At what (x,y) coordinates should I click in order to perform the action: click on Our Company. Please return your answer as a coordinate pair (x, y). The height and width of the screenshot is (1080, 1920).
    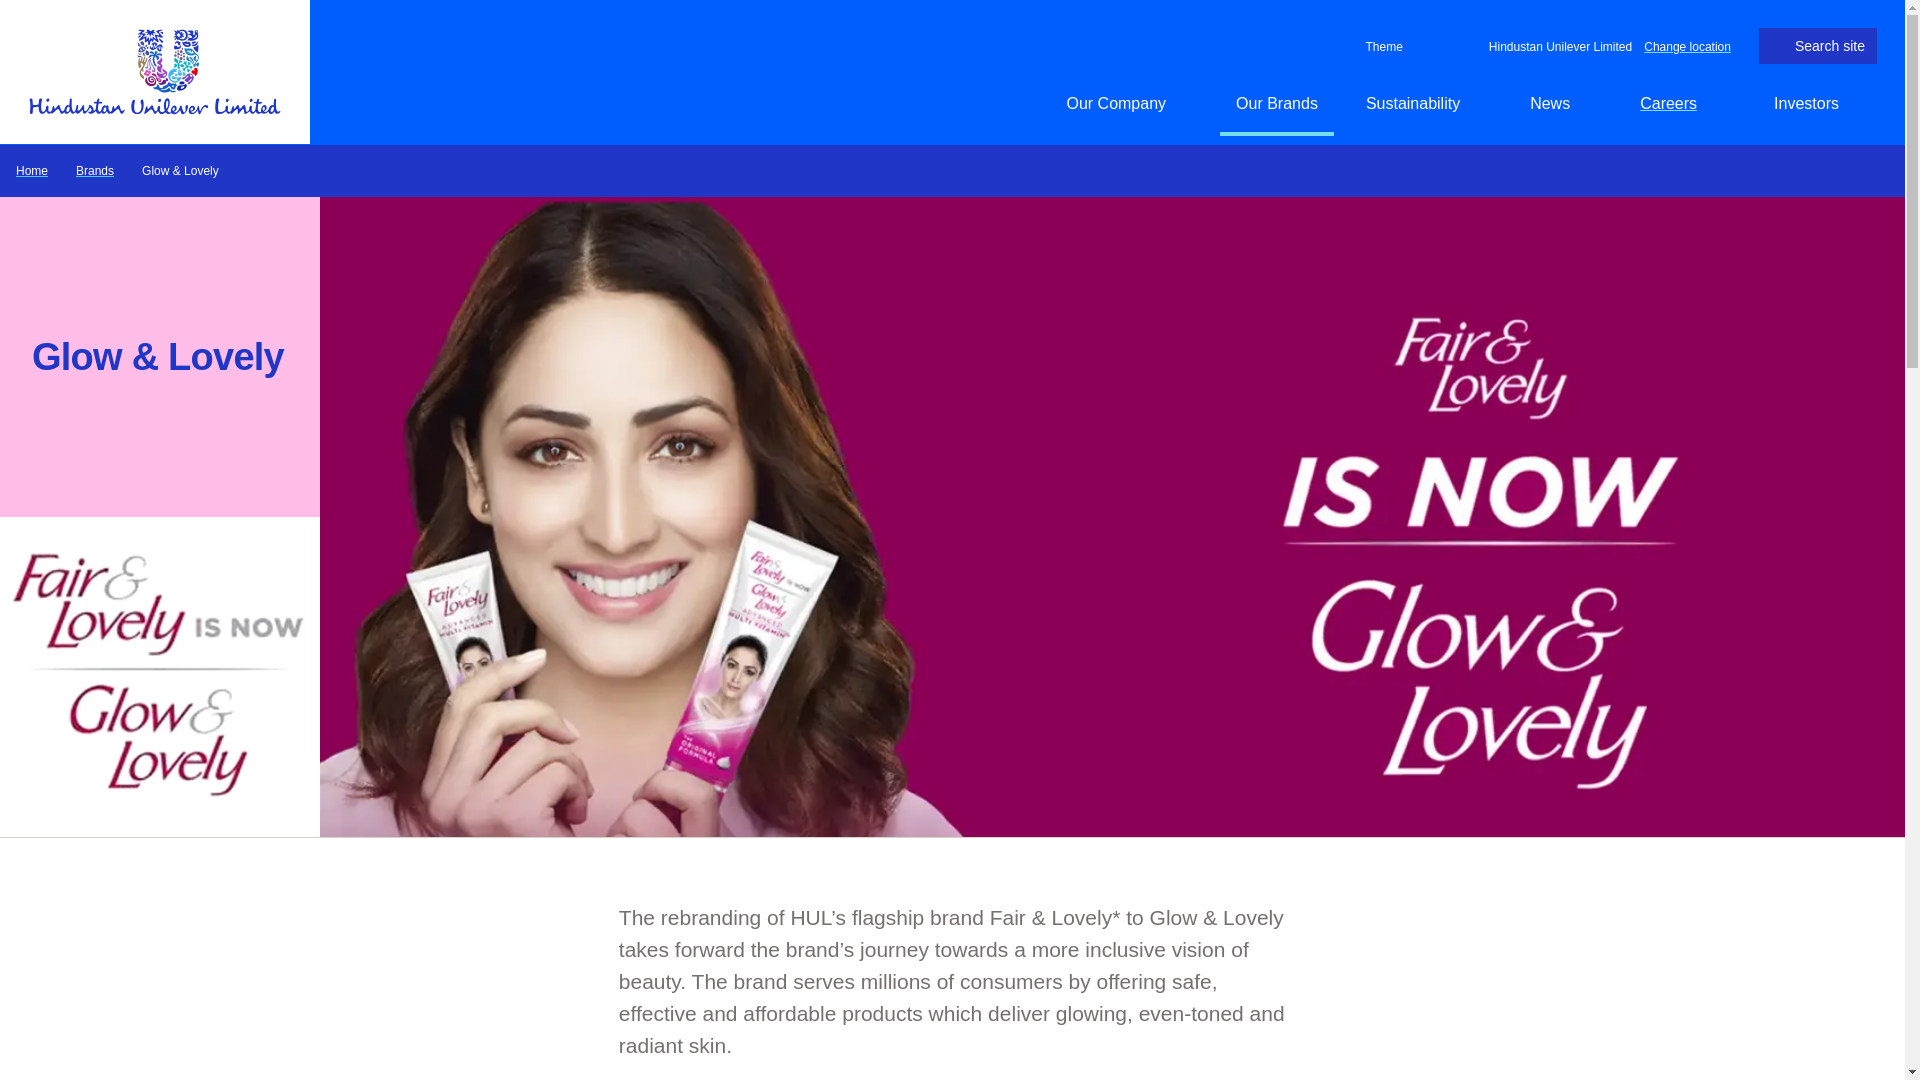
    Looking at the image, I should click on (1126, 103).